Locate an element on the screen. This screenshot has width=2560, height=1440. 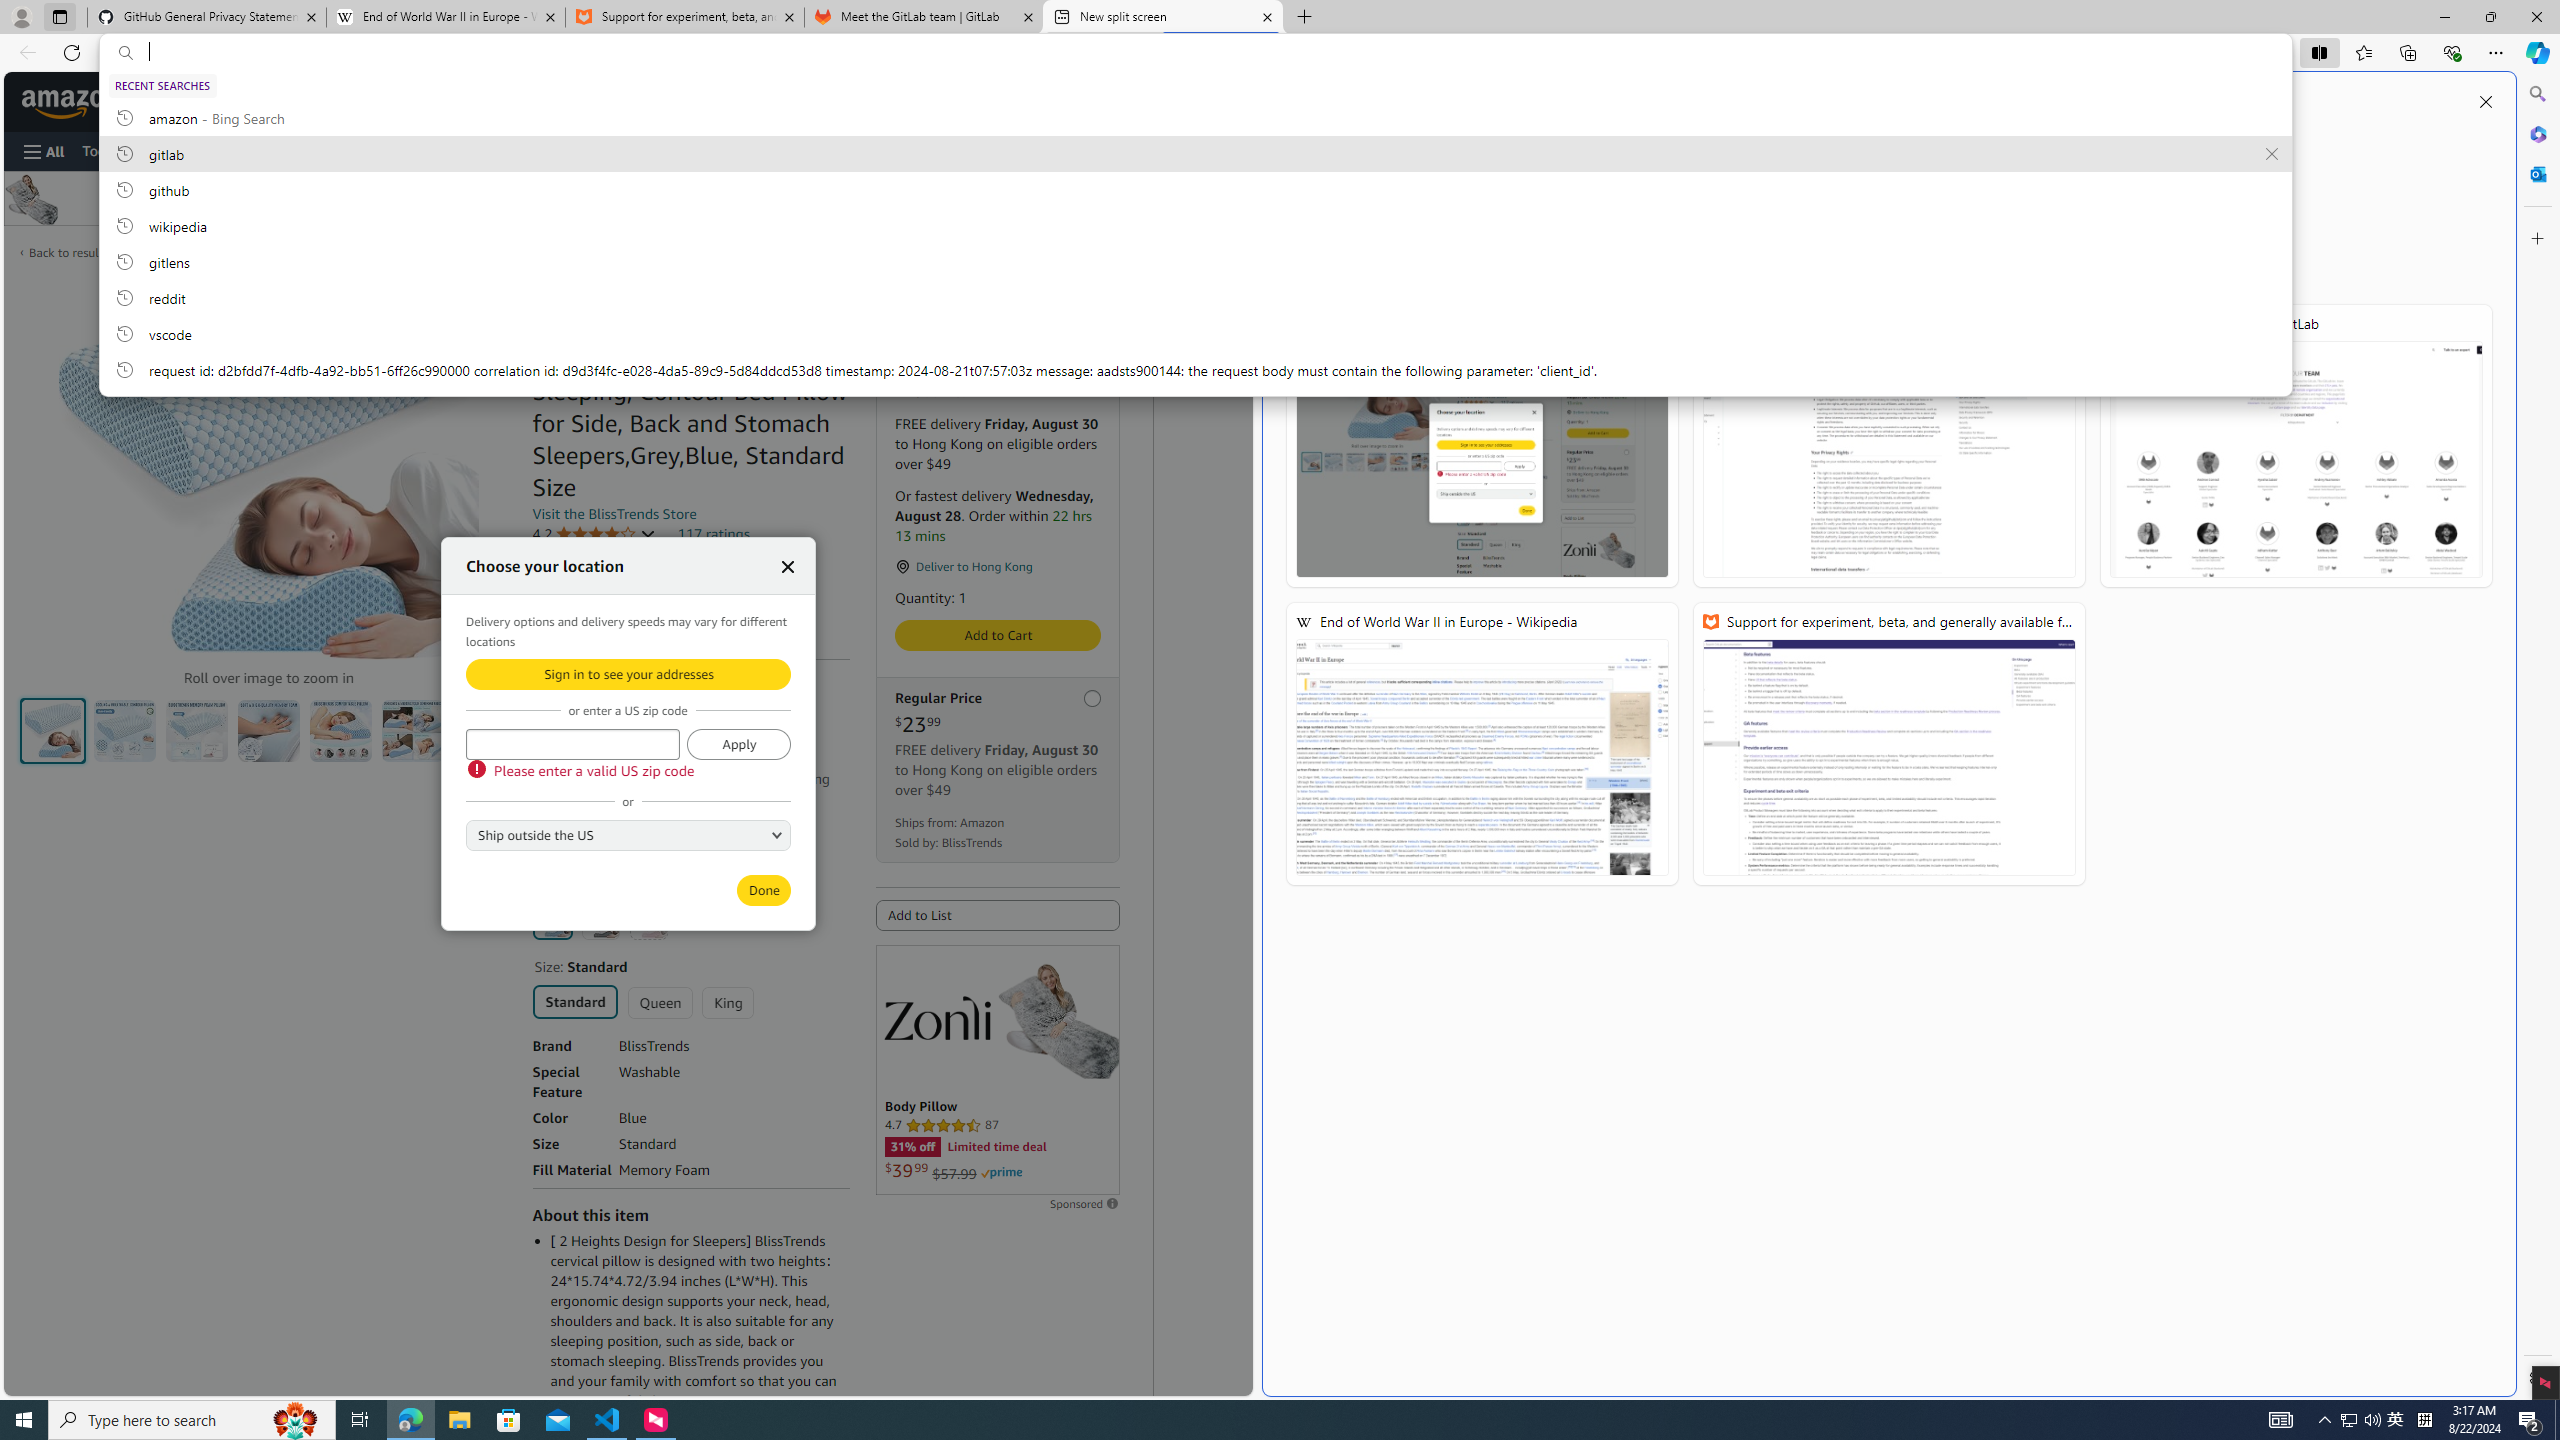
amazon, recent searches from history is located at coordinates (1195, 117).